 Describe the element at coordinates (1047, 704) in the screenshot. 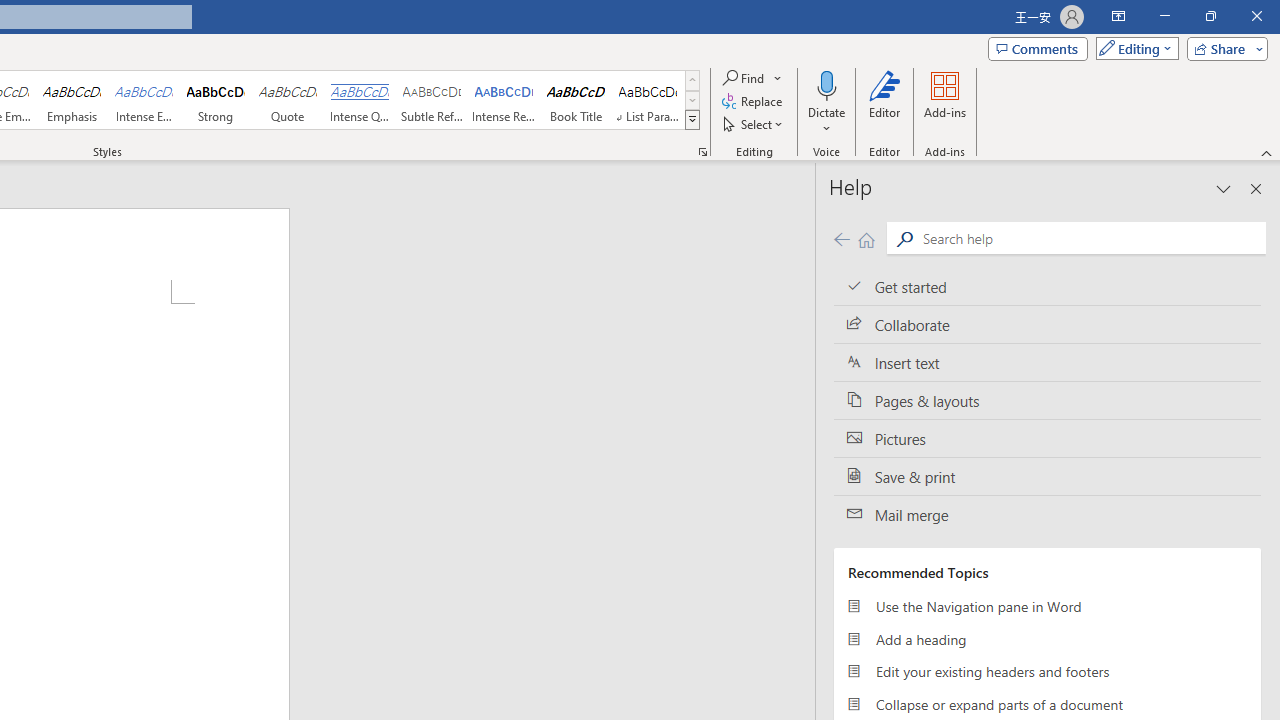

I see `Collapse or expand parts of a document` at that location.